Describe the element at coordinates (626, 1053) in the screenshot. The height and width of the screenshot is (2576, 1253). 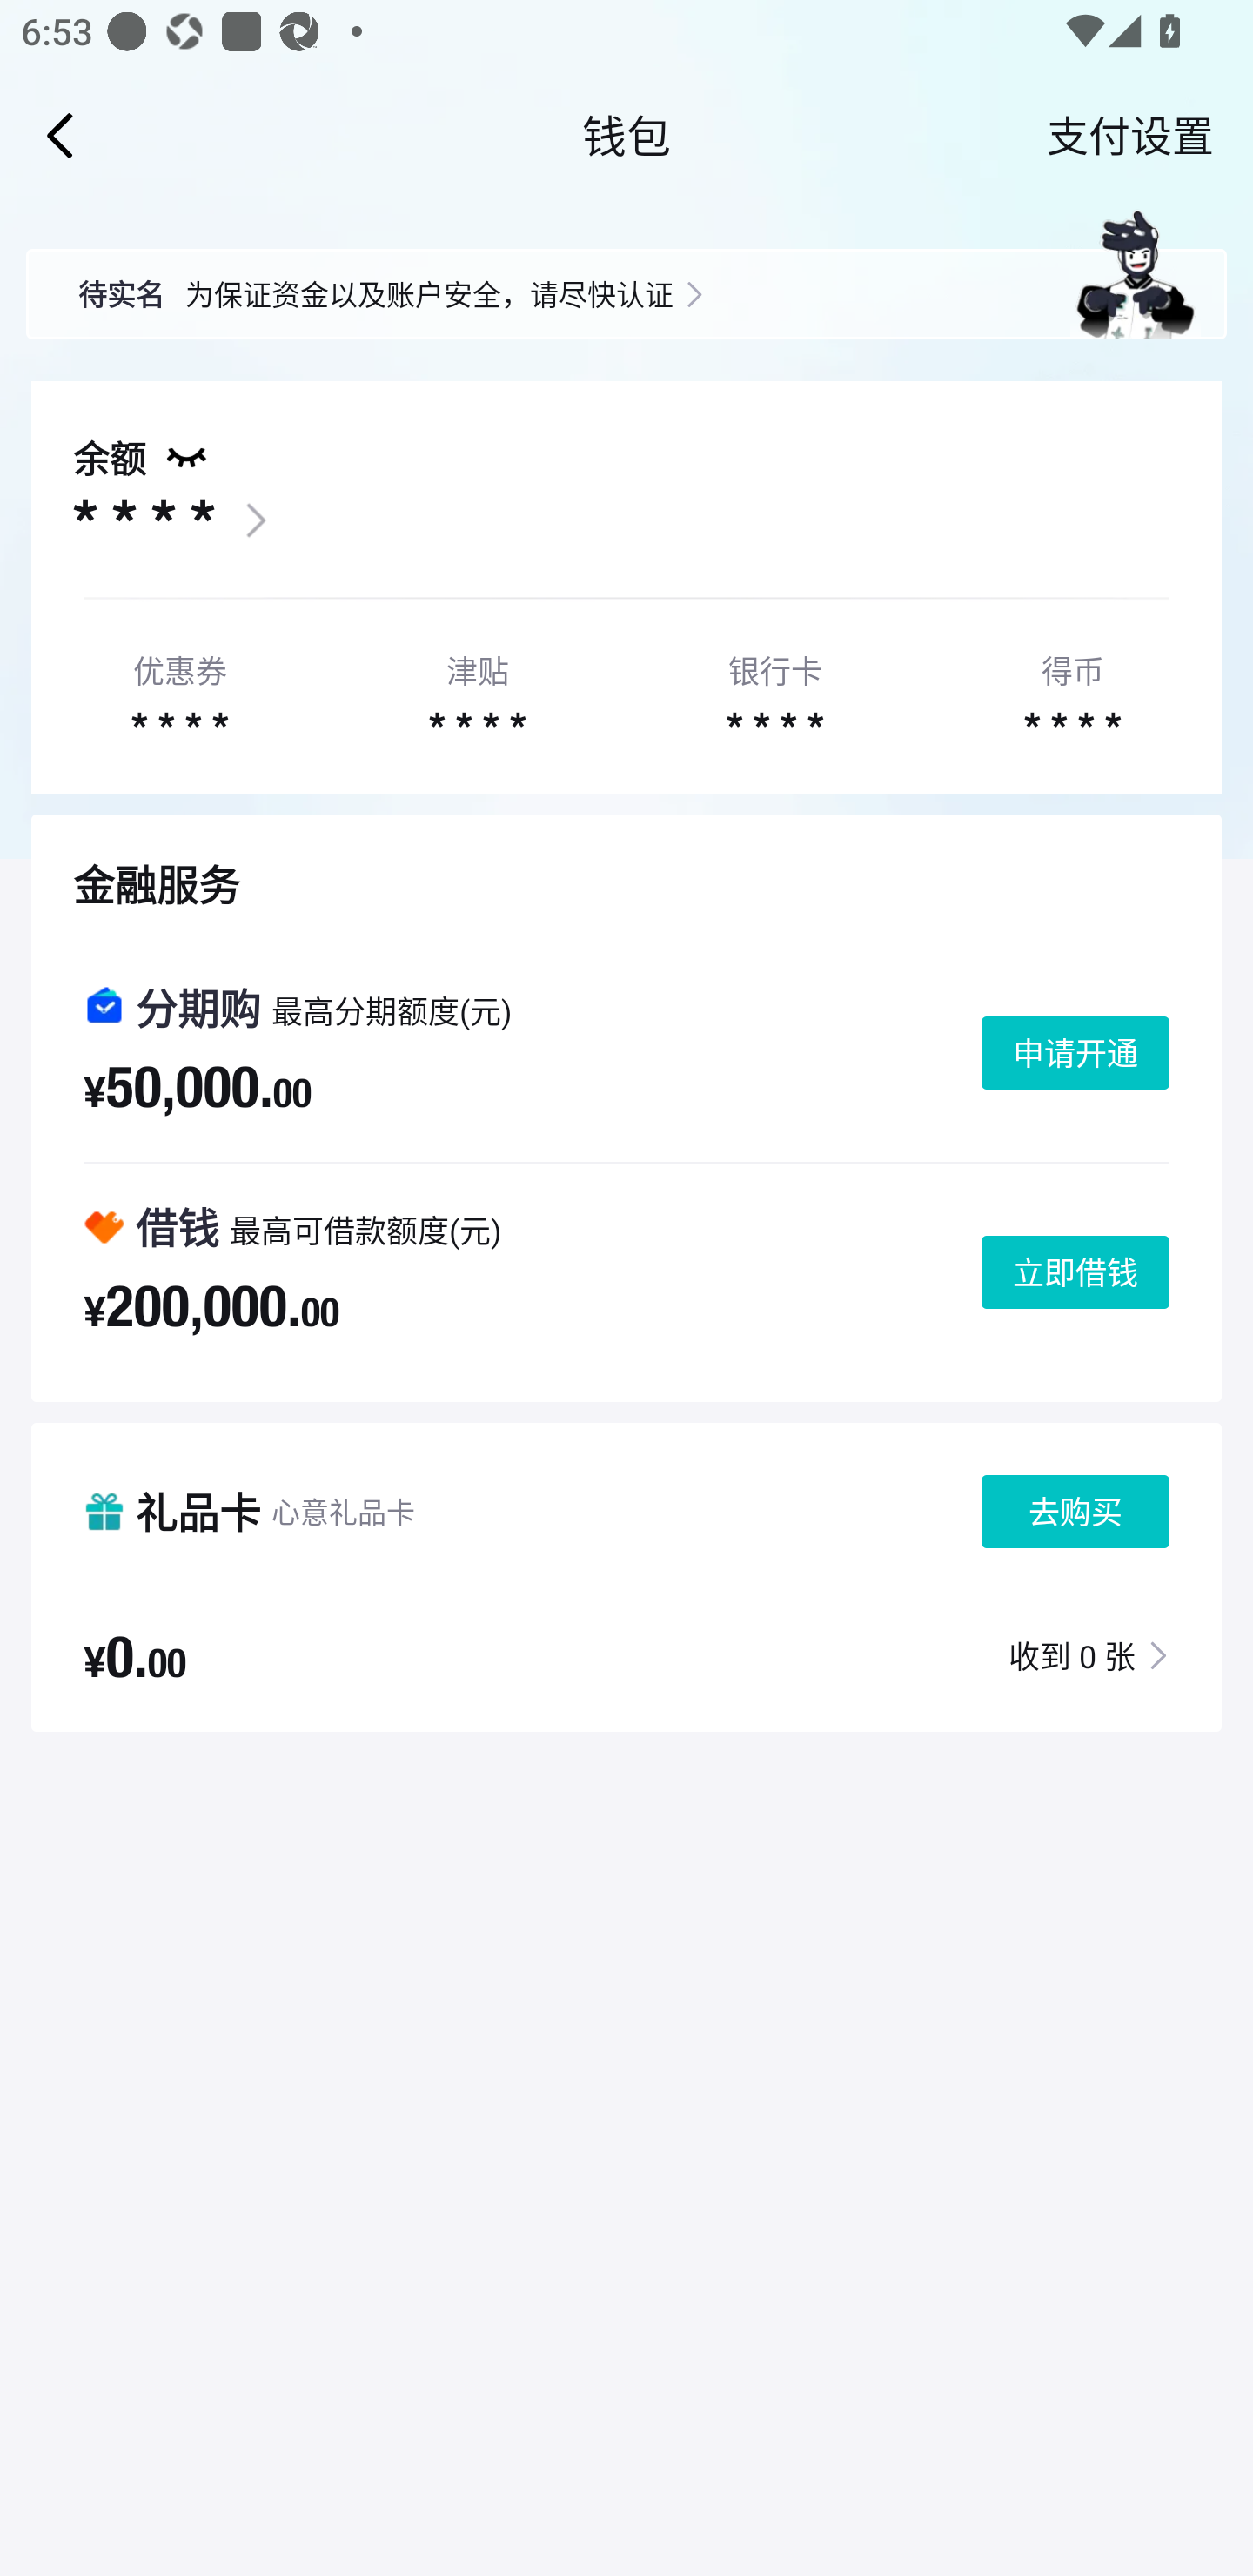
I see `分期购 最高分期额度(元) ¥ 50,000.00 申请开通` at that location.